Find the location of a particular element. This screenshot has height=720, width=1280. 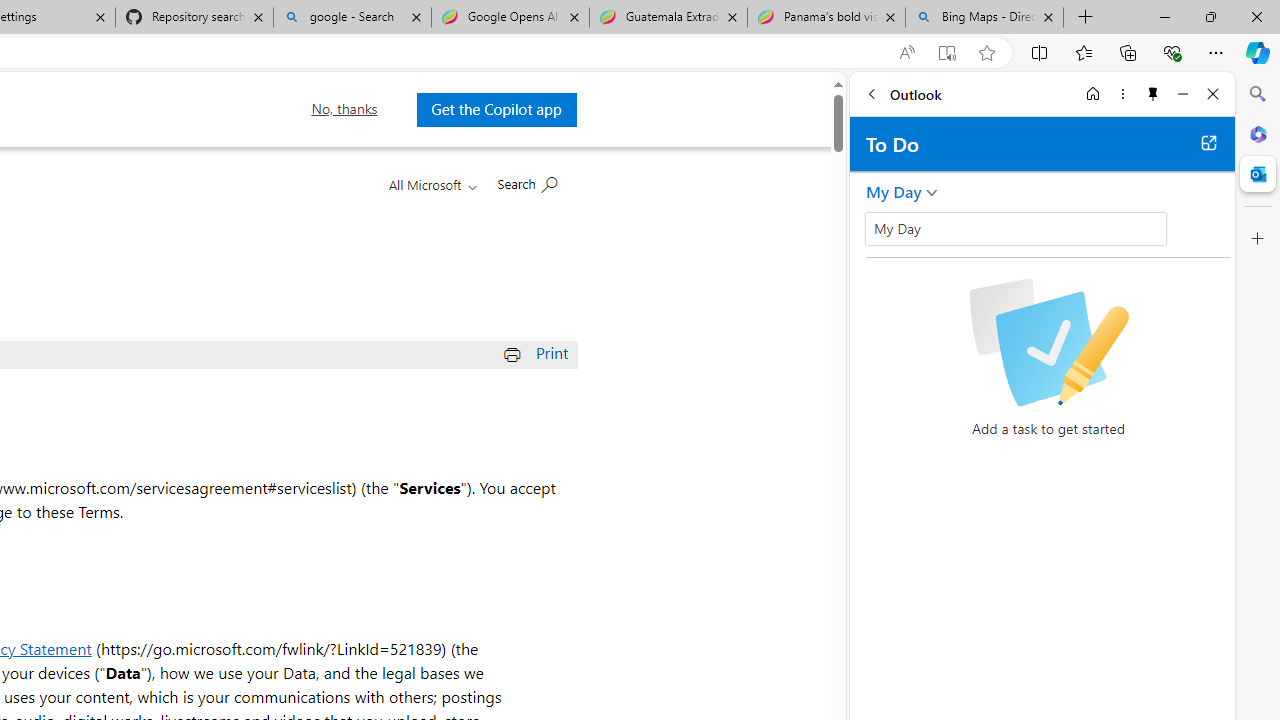

My Day is located at coordinates (1016, 228).